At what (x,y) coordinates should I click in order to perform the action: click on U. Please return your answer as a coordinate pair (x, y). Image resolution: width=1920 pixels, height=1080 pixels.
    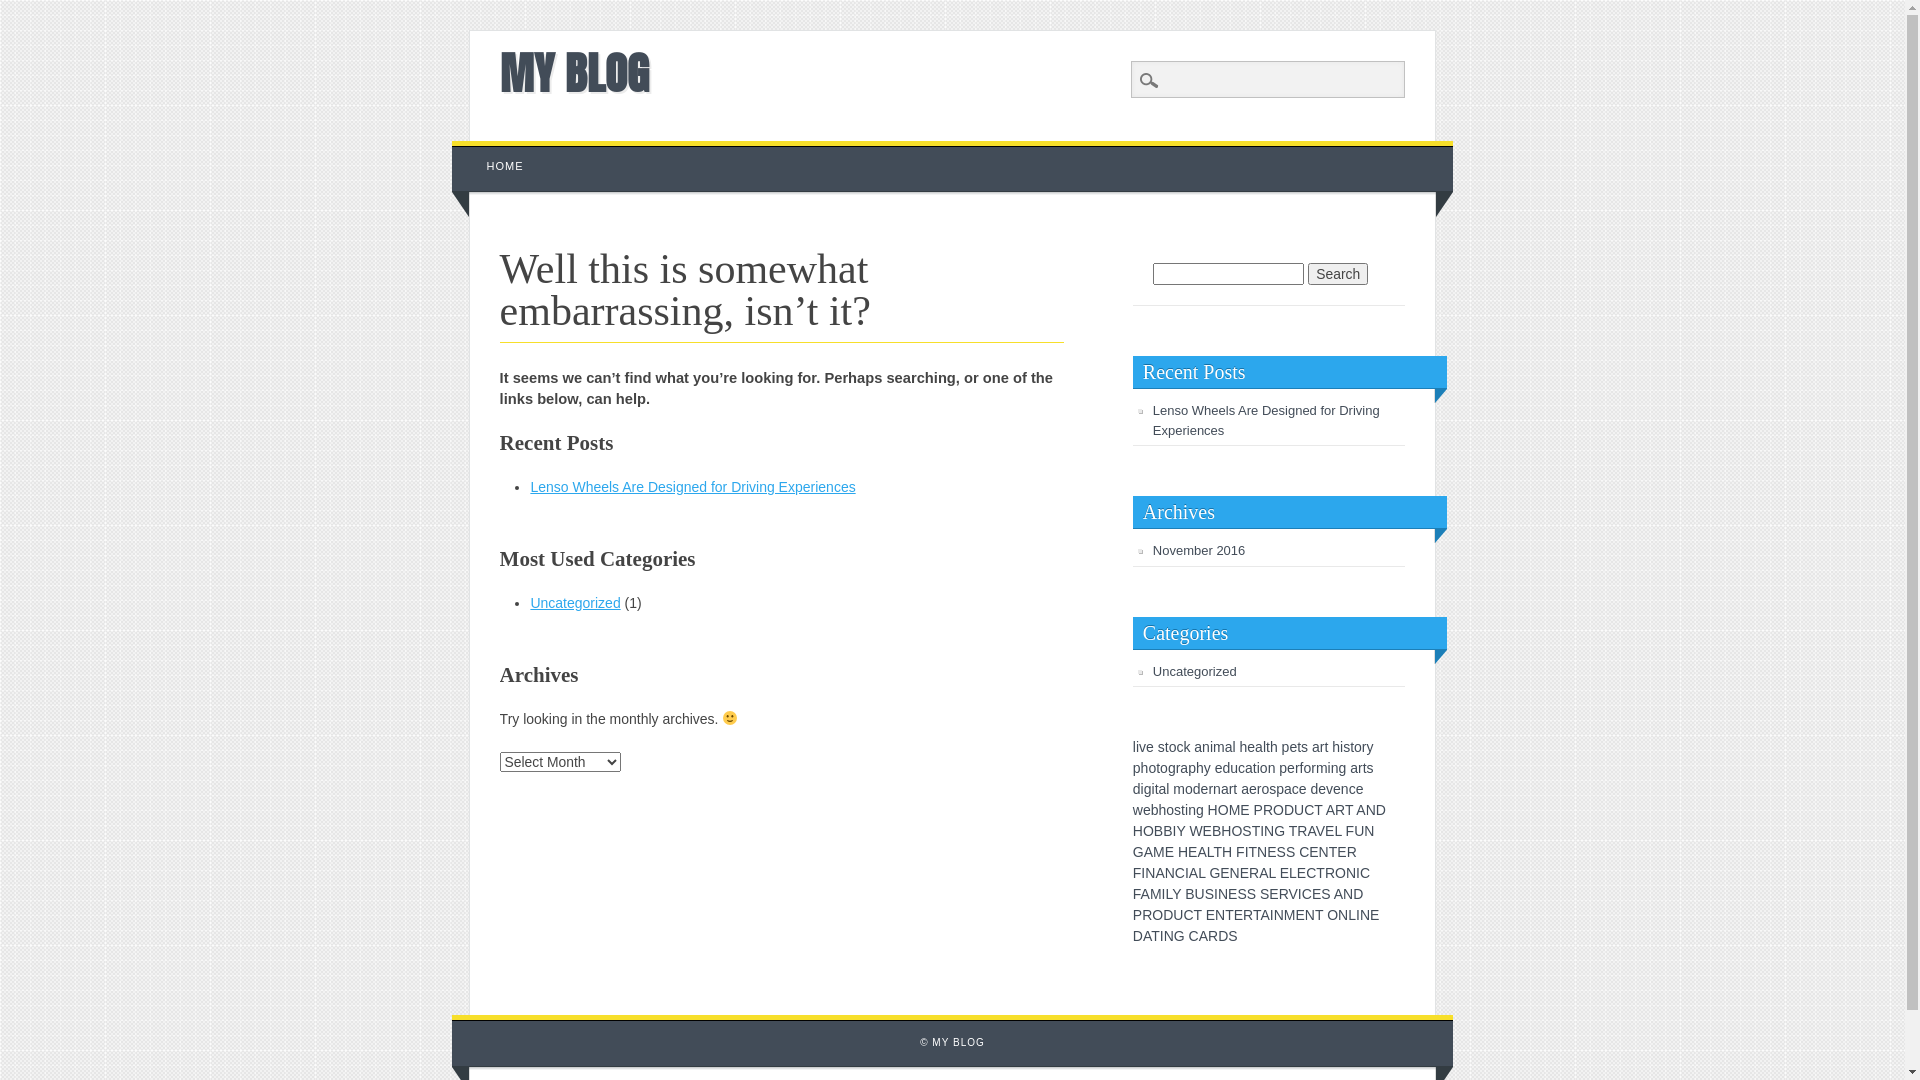
    Looking at the image, I should click on (1299, 810).